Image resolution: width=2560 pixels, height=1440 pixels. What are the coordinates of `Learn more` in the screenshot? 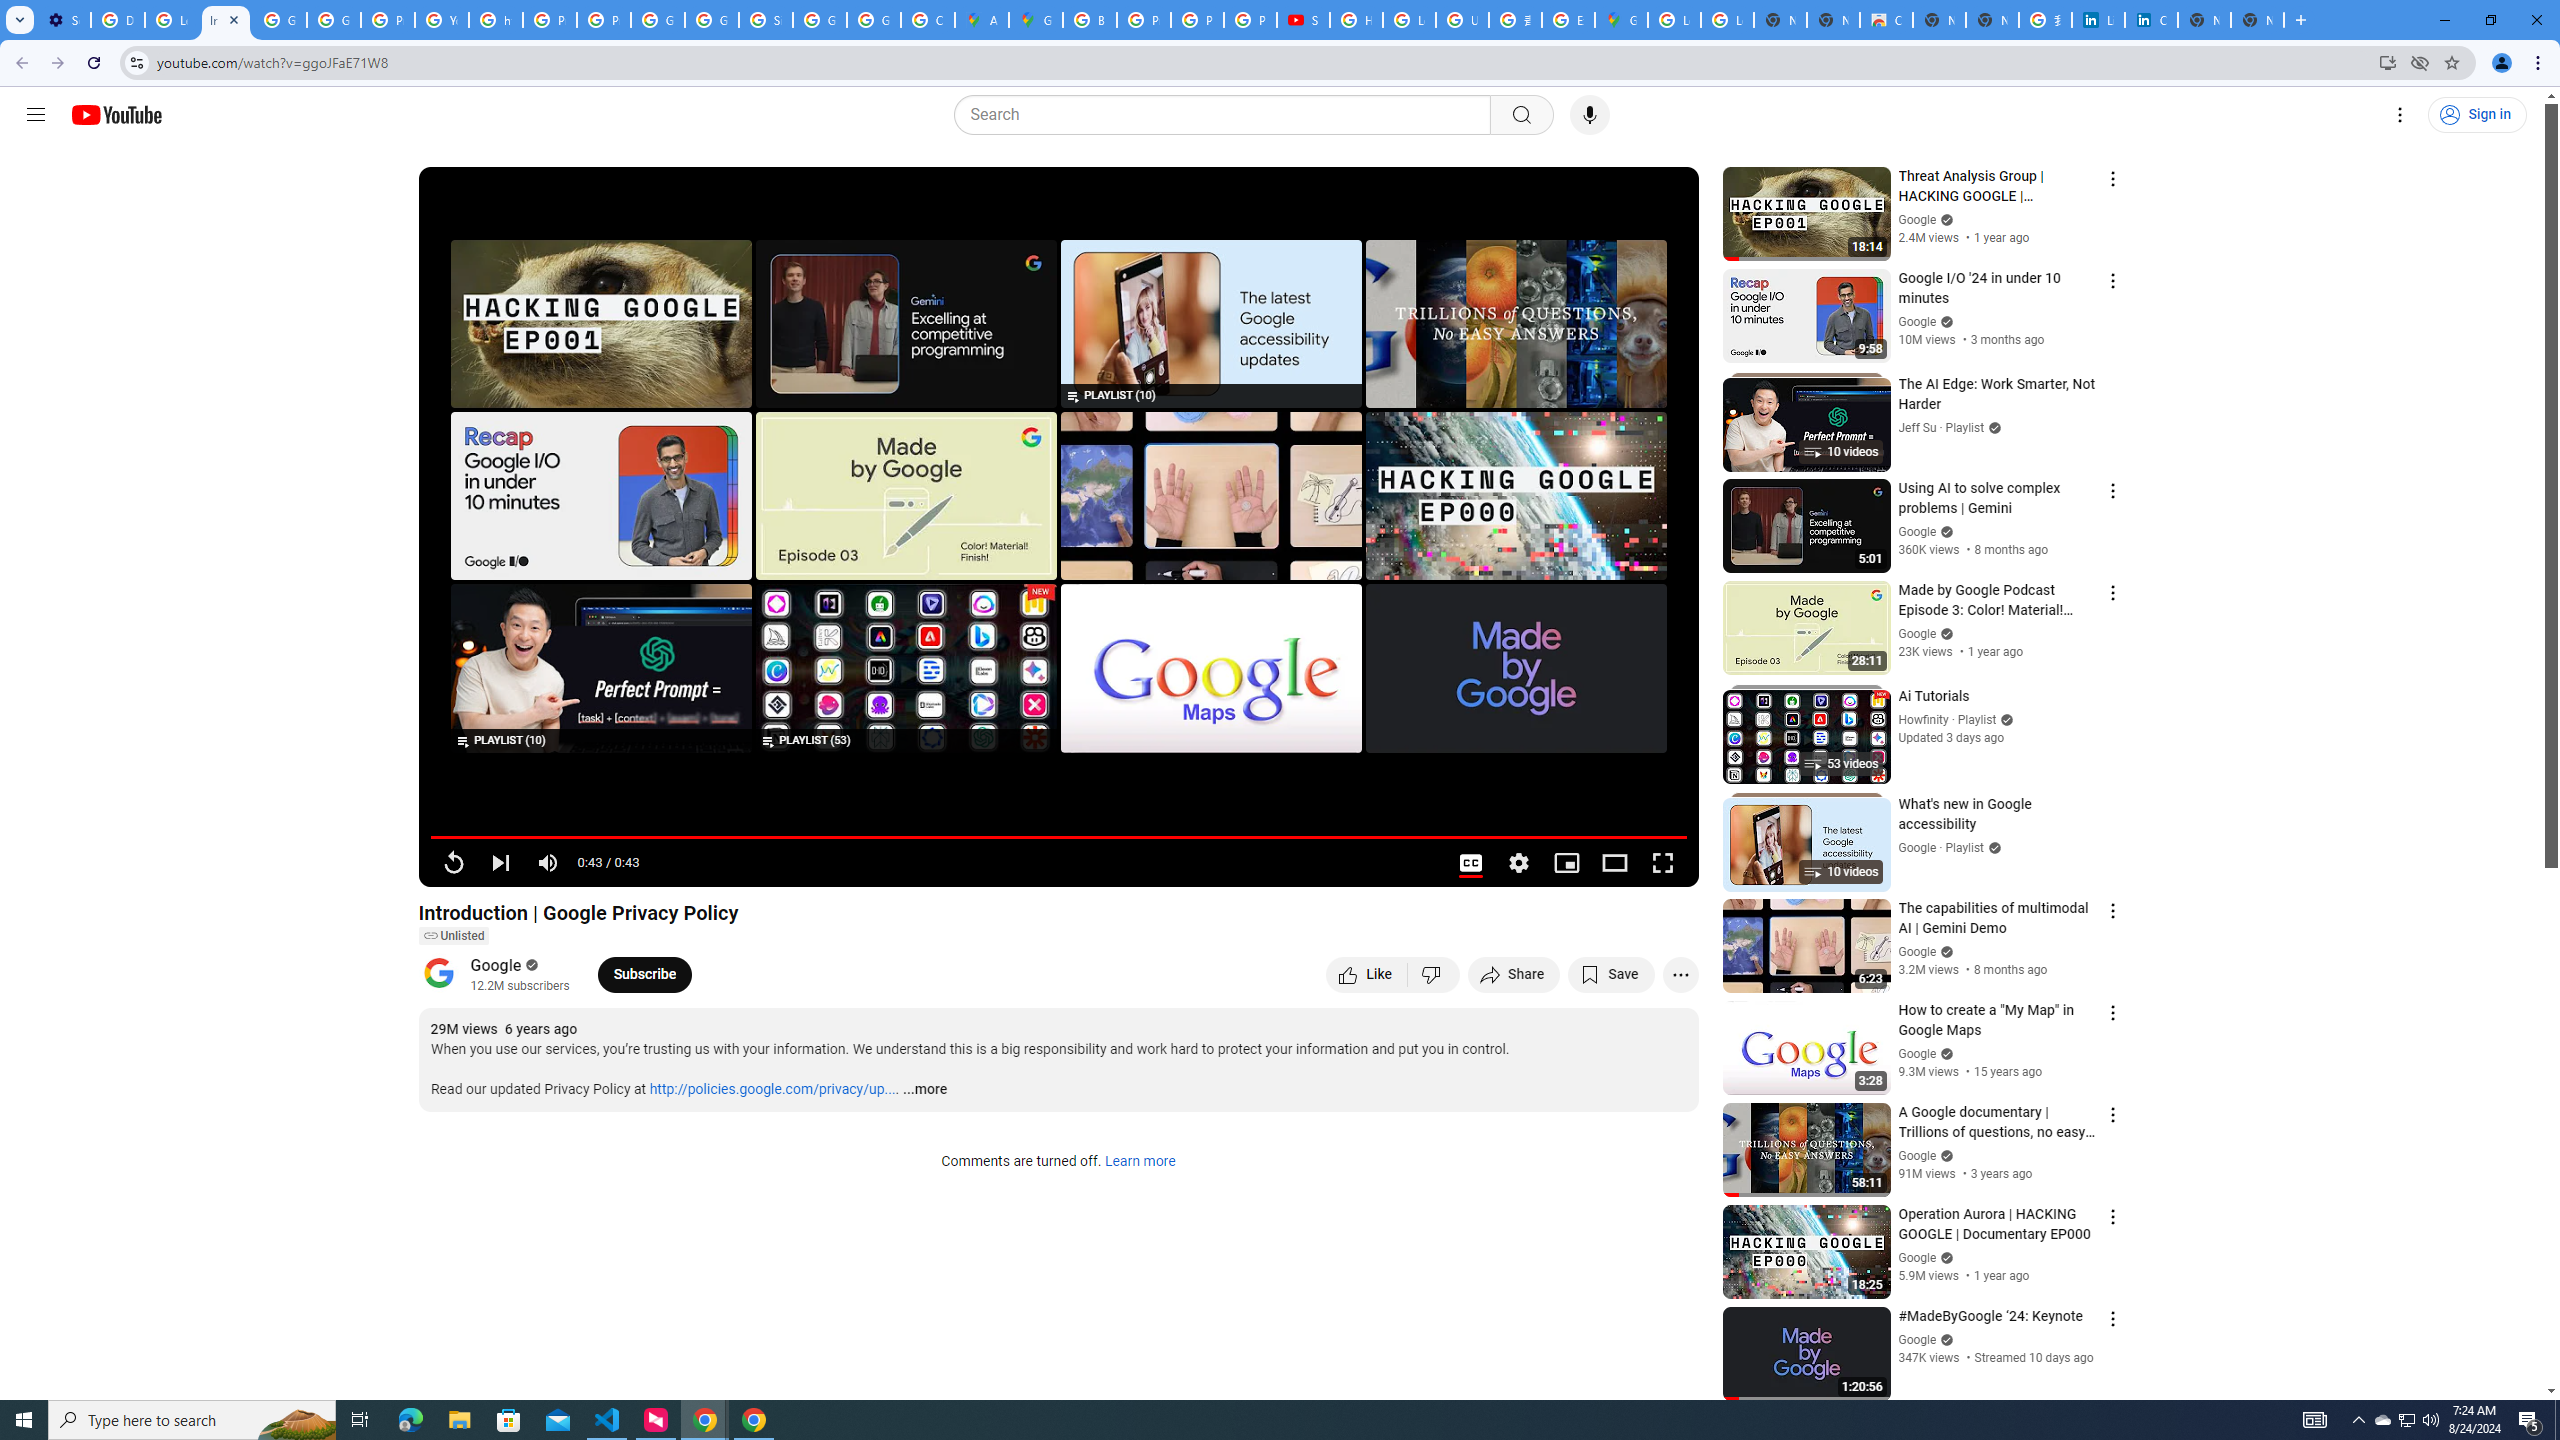 It's located at (1139, 1162).